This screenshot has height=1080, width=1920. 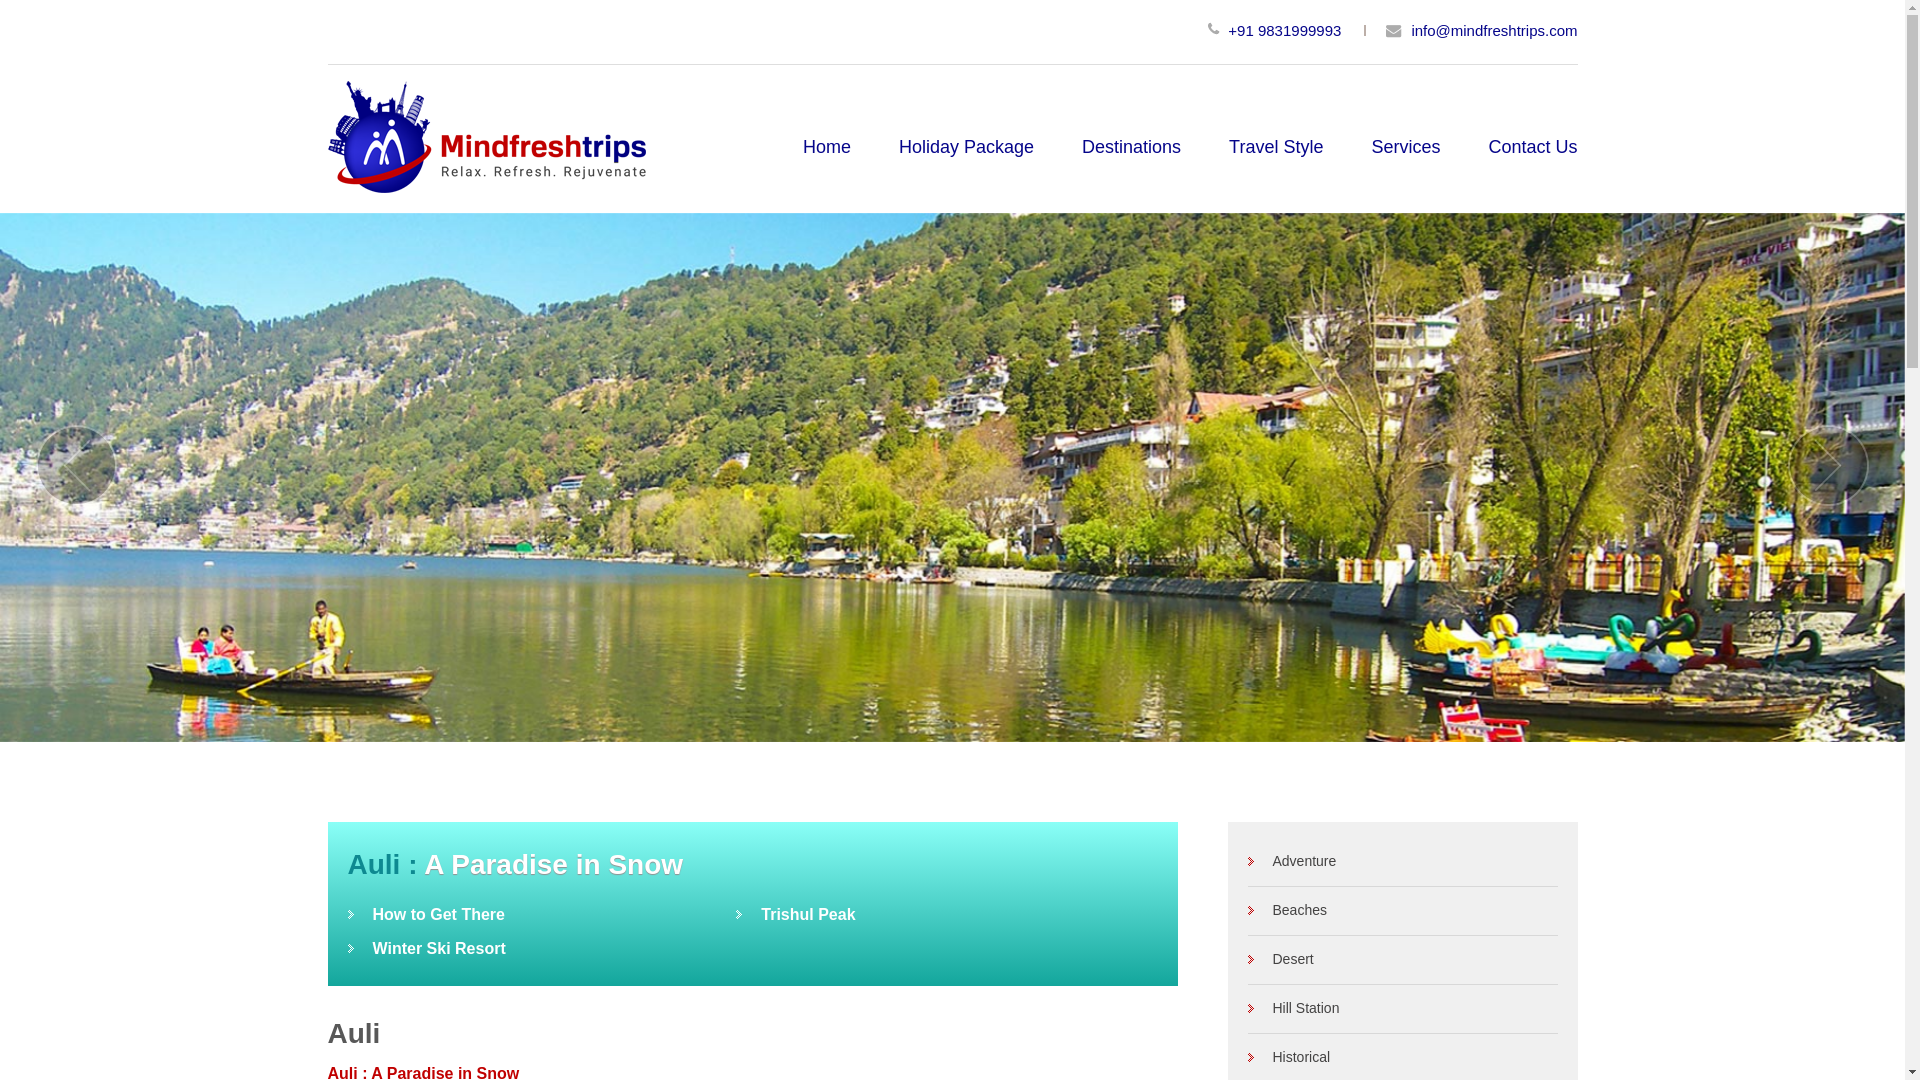 What do you see at coordinates (1131, 151) in the screenshot?
I see `Destinations` at bounding box center [1131, 151].